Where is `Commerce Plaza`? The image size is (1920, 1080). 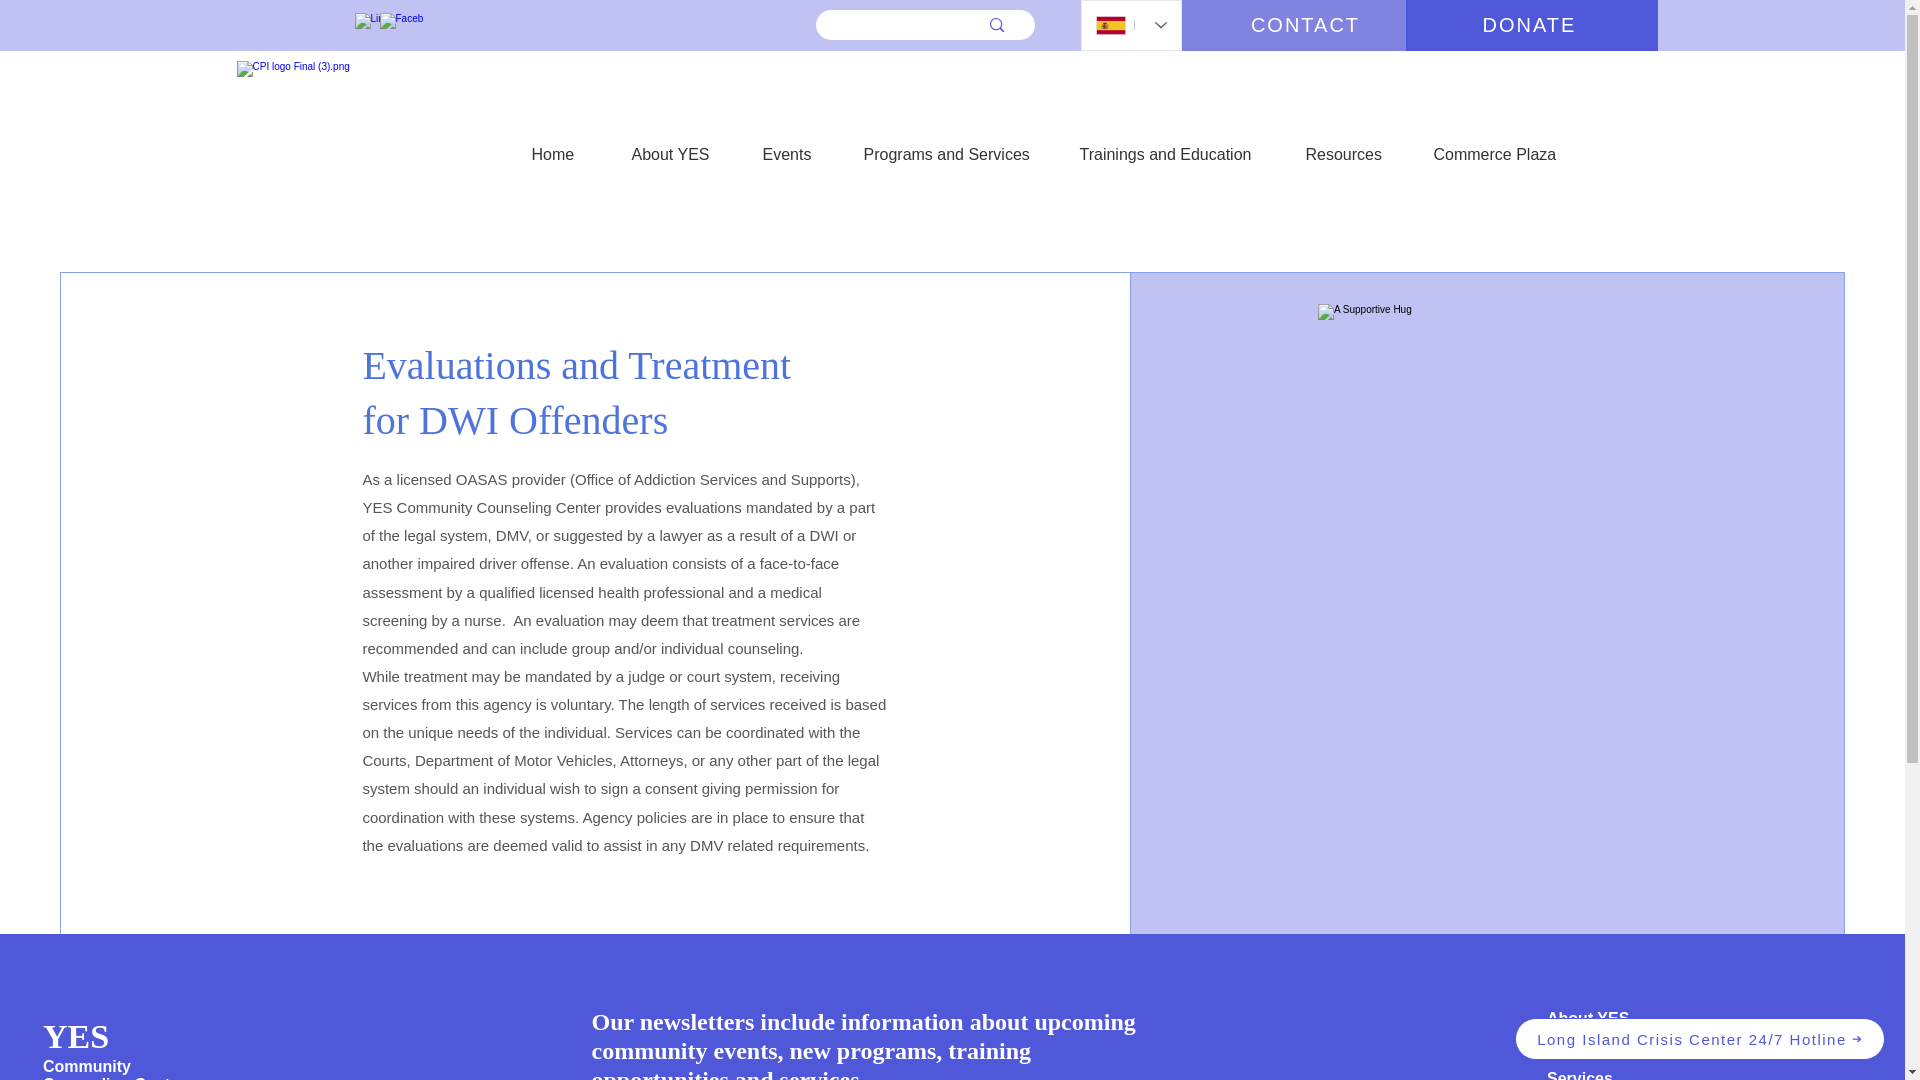 Commerce Plaza is located at coordinates (1504, 145).